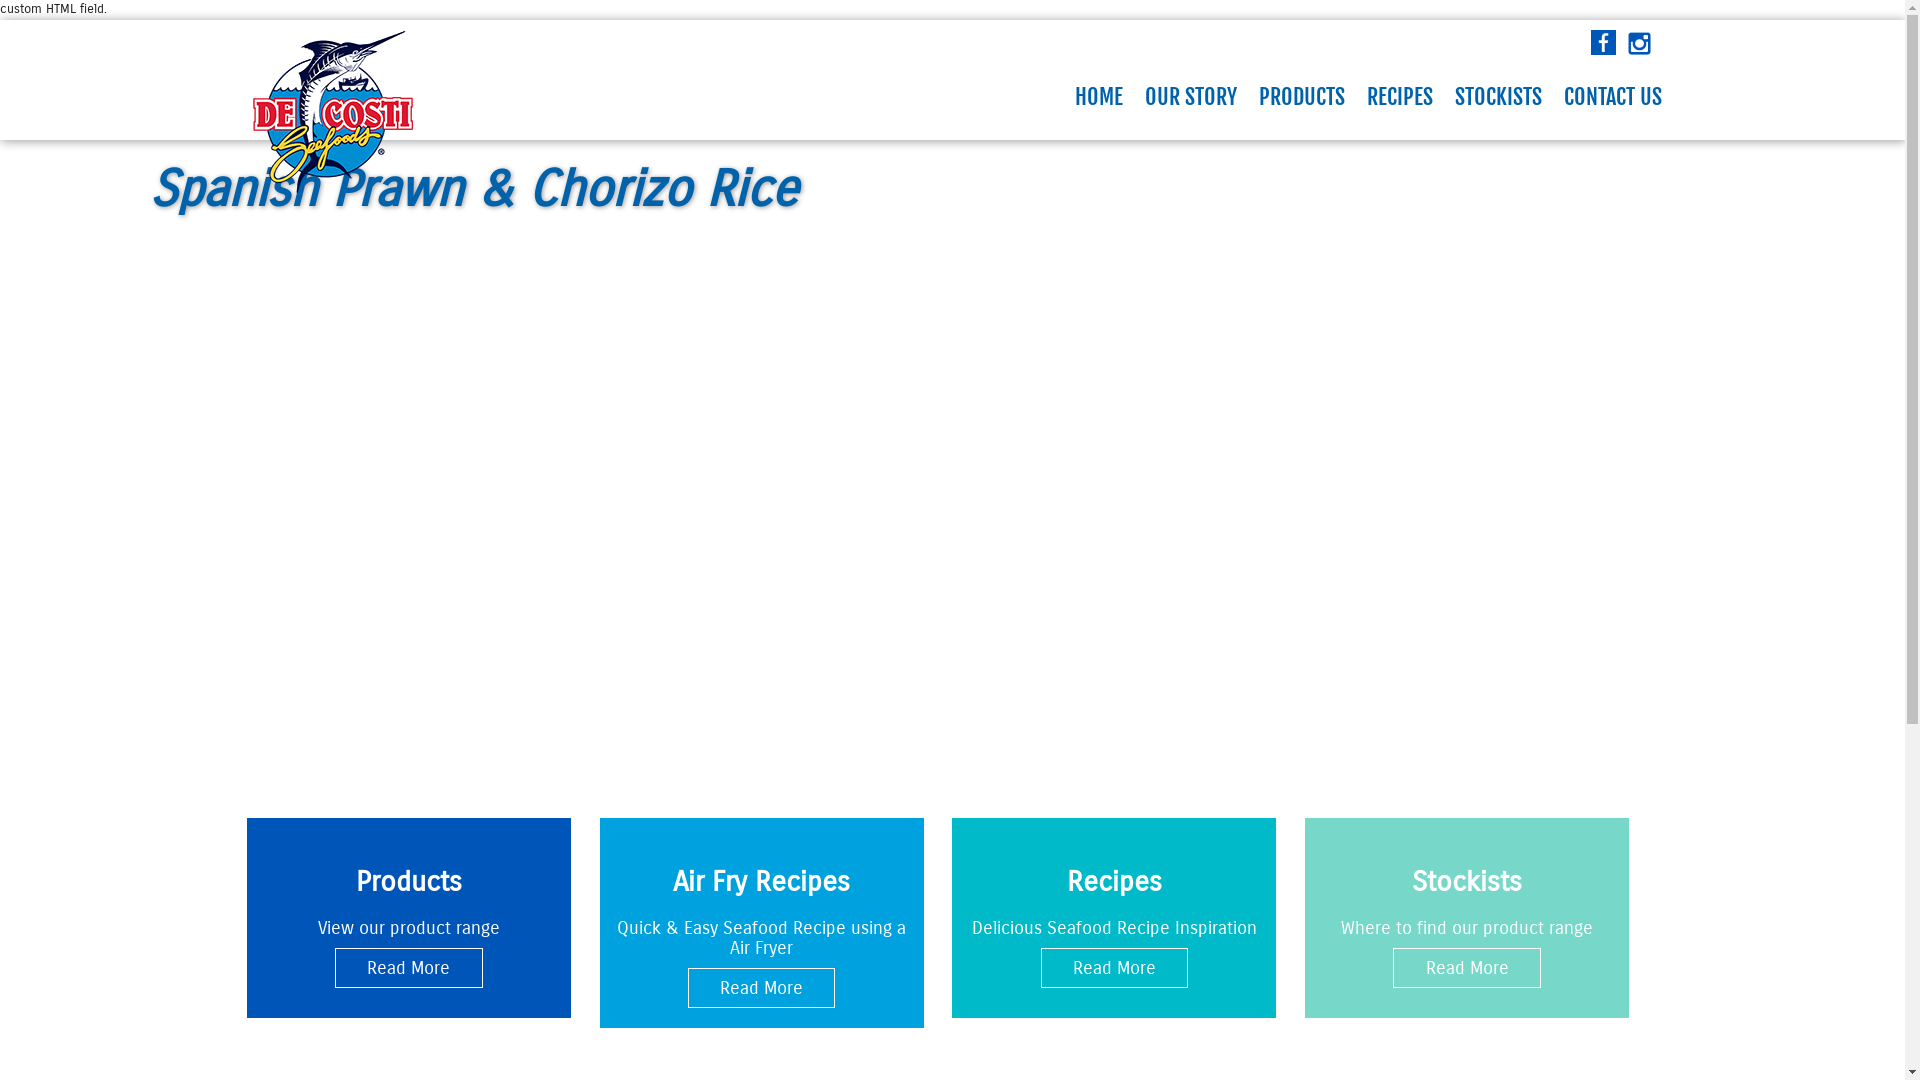 Image resolution: width=1920 pixels, height=1080 pixels. Describe the element at coordinates (1191, 97) in the screenshot. I see `OUR STORY` at that location.